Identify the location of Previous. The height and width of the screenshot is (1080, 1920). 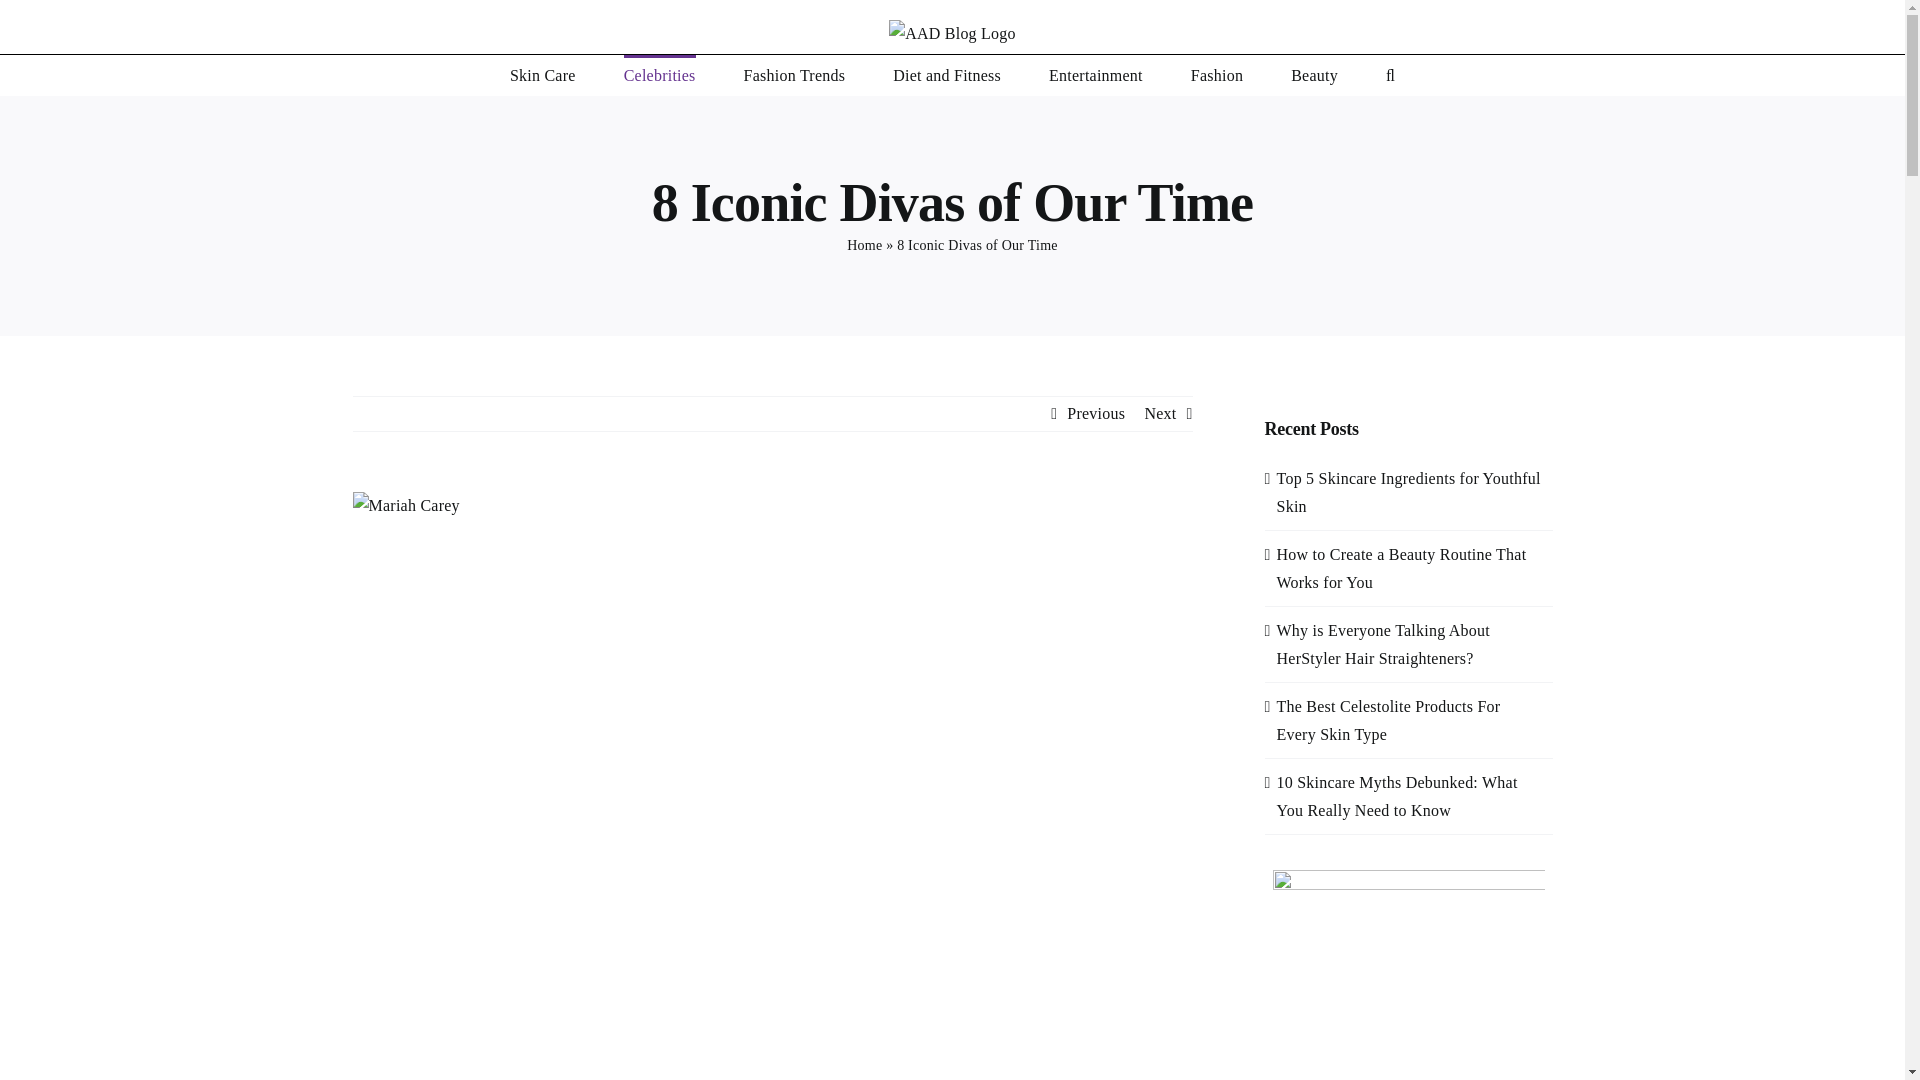
(1096, 414).